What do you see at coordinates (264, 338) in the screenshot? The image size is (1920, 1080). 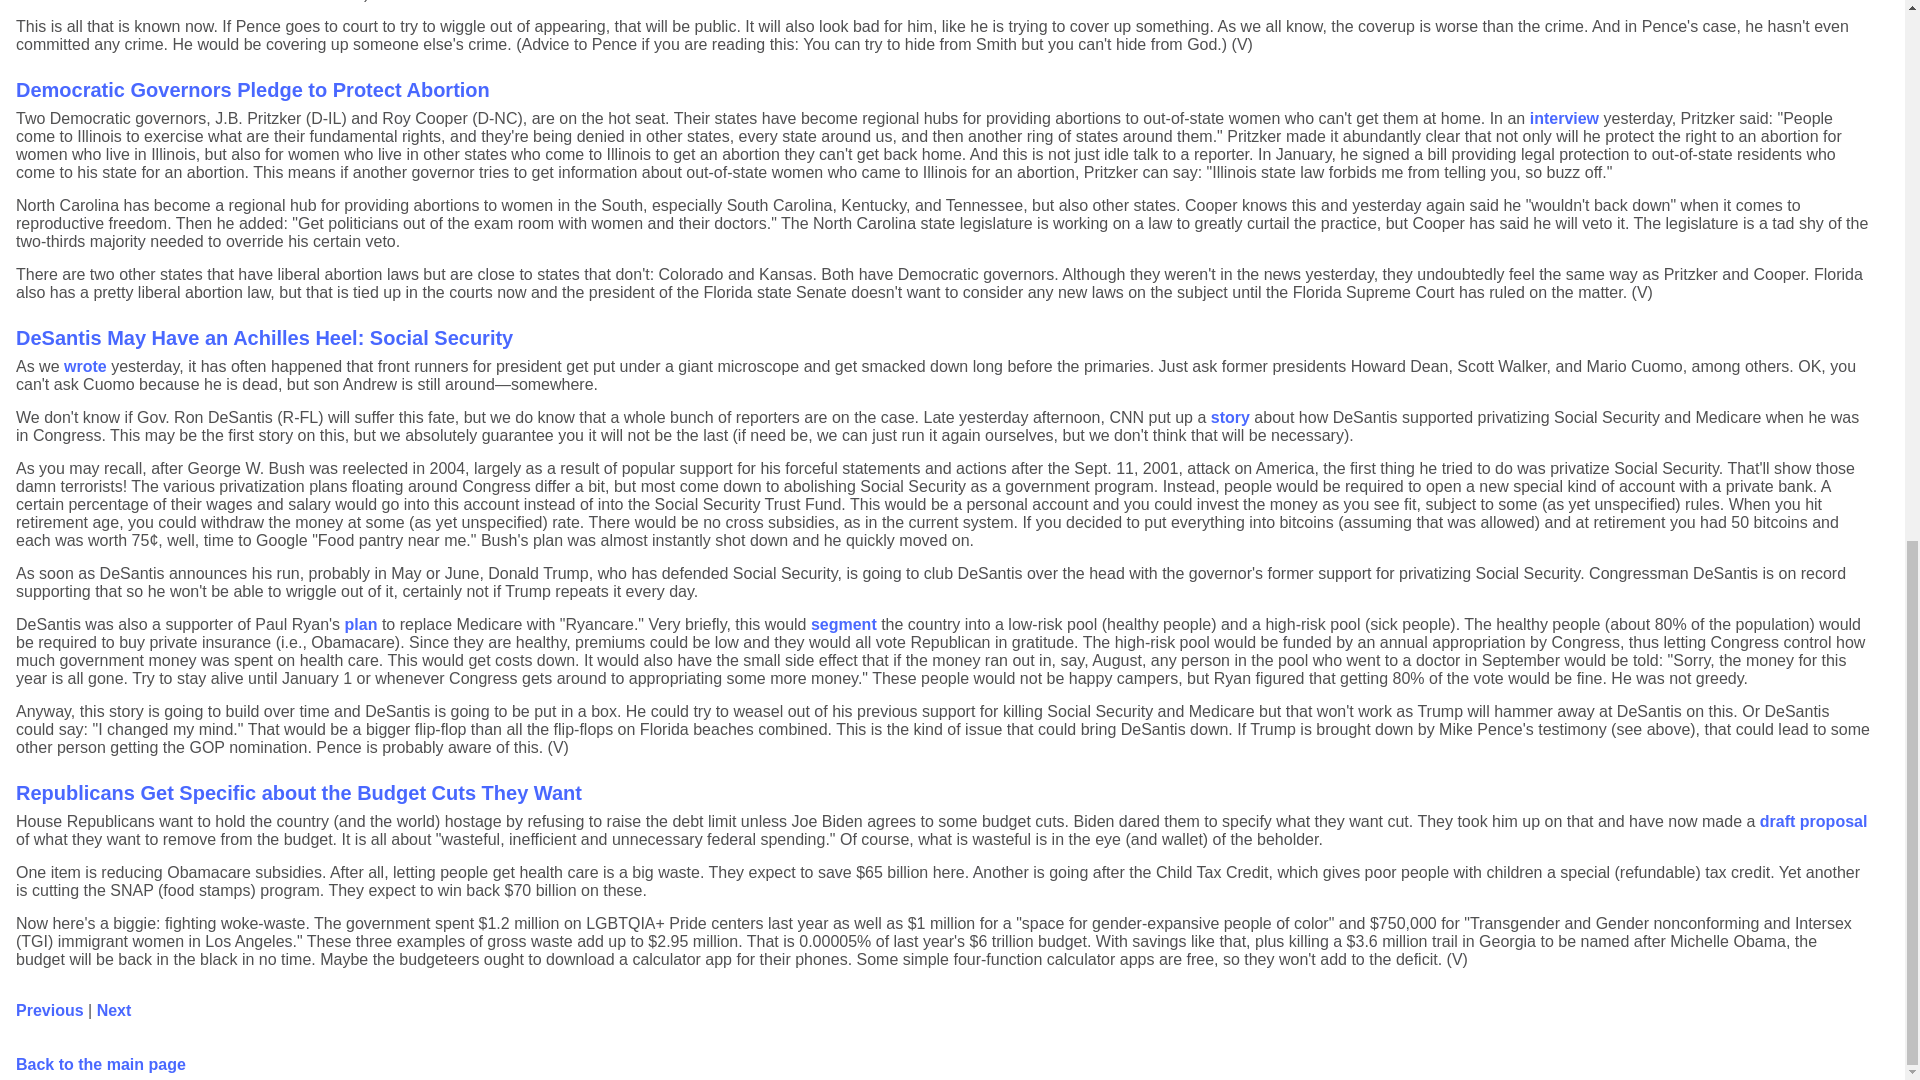 I see `DeSantis May Have an Achilles Heel: Social Security` at bounding box center [264, 338].